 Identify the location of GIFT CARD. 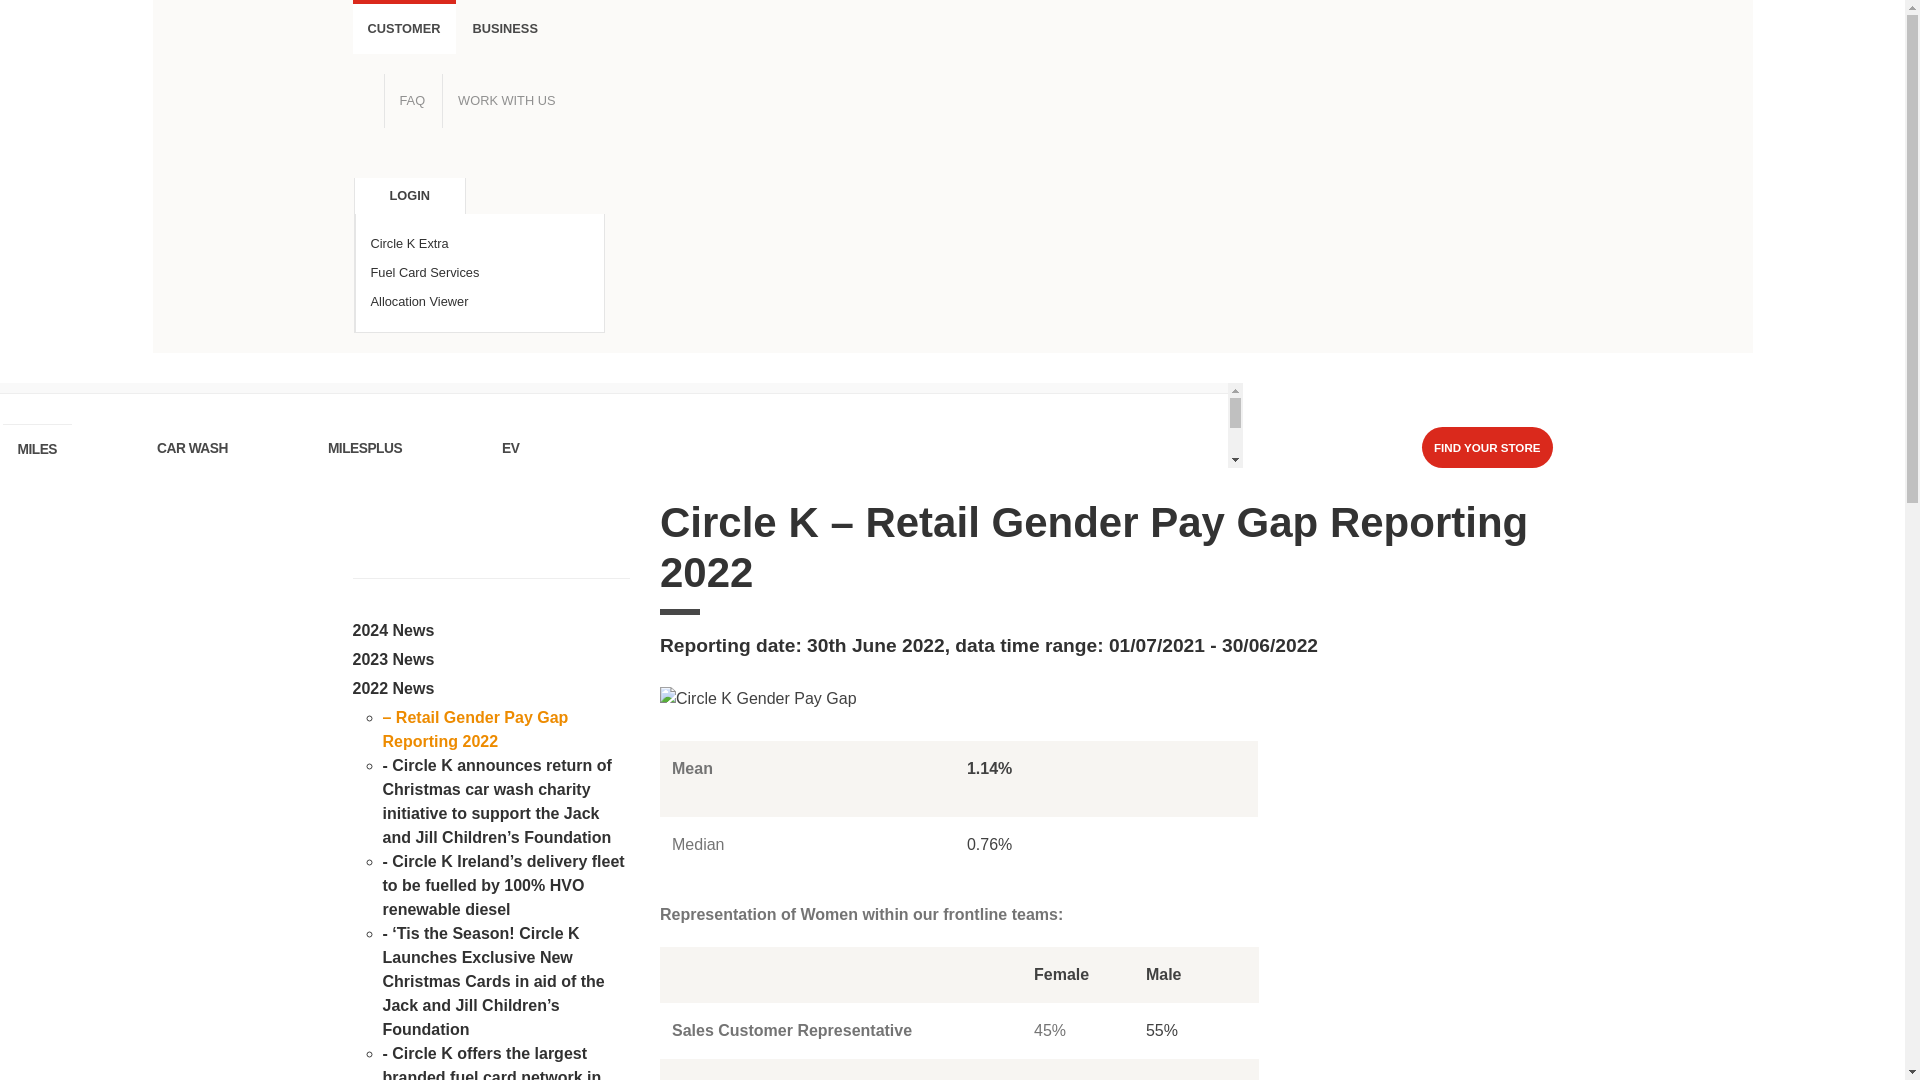
(650, 450).